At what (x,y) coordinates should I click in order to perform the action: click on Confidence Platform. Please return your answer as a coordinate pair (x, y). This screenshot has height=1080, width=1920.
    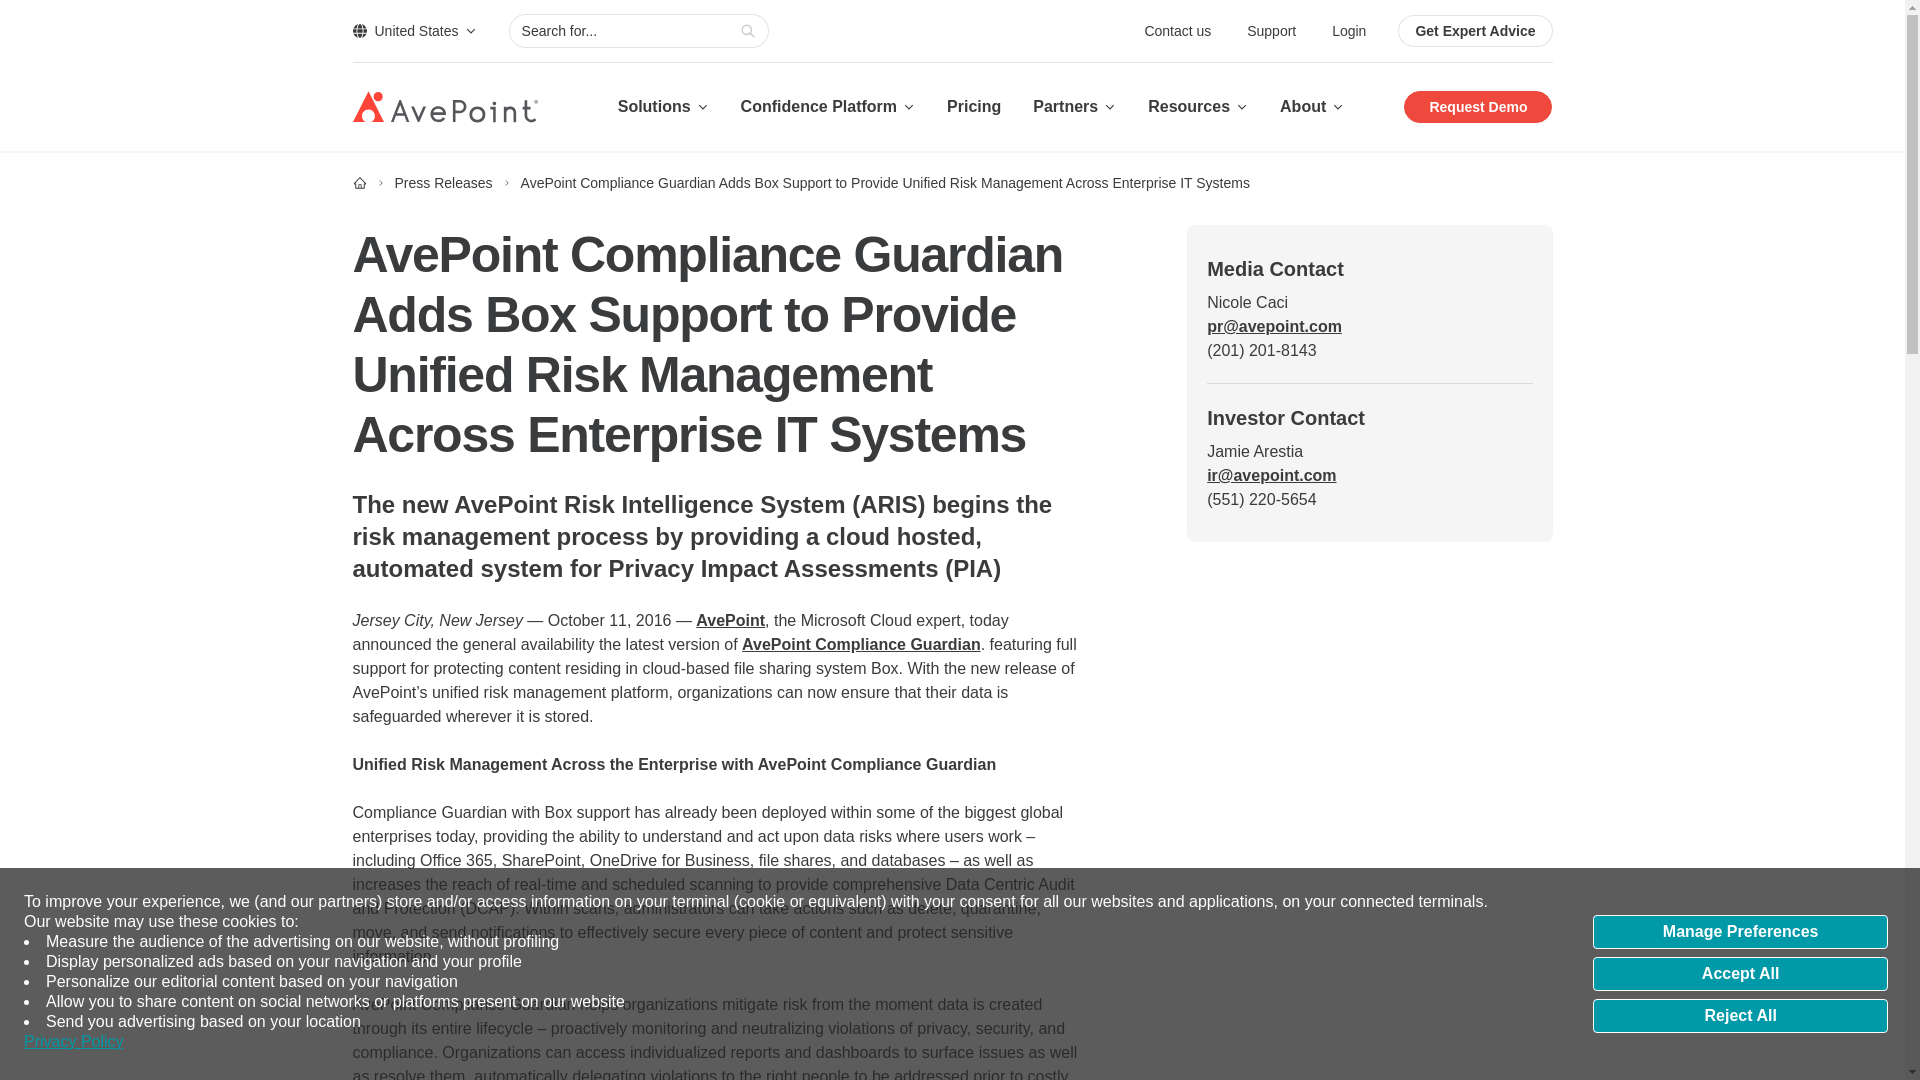
    Looking at the image, I should click on (828, 106).